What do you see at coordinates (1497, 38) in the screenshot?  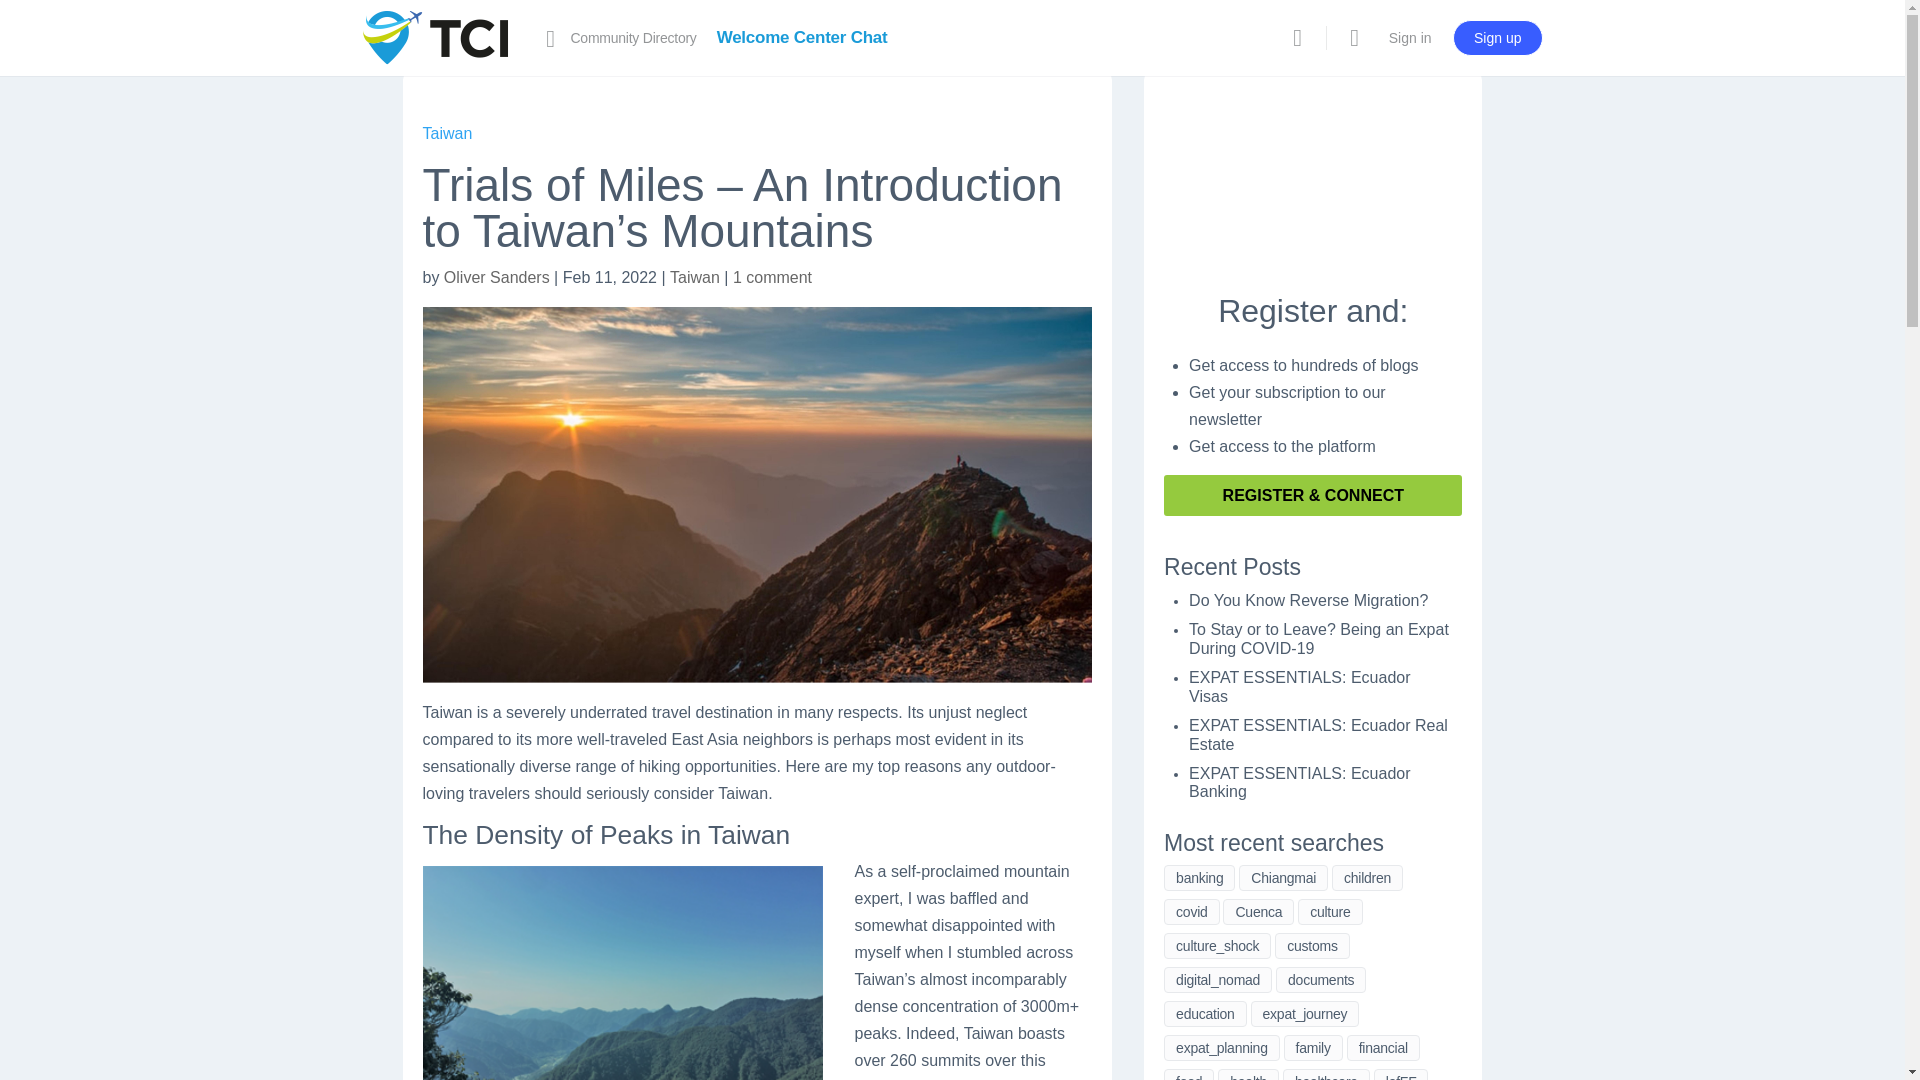 I see `Sign up` at bounding box center [1497, 38].